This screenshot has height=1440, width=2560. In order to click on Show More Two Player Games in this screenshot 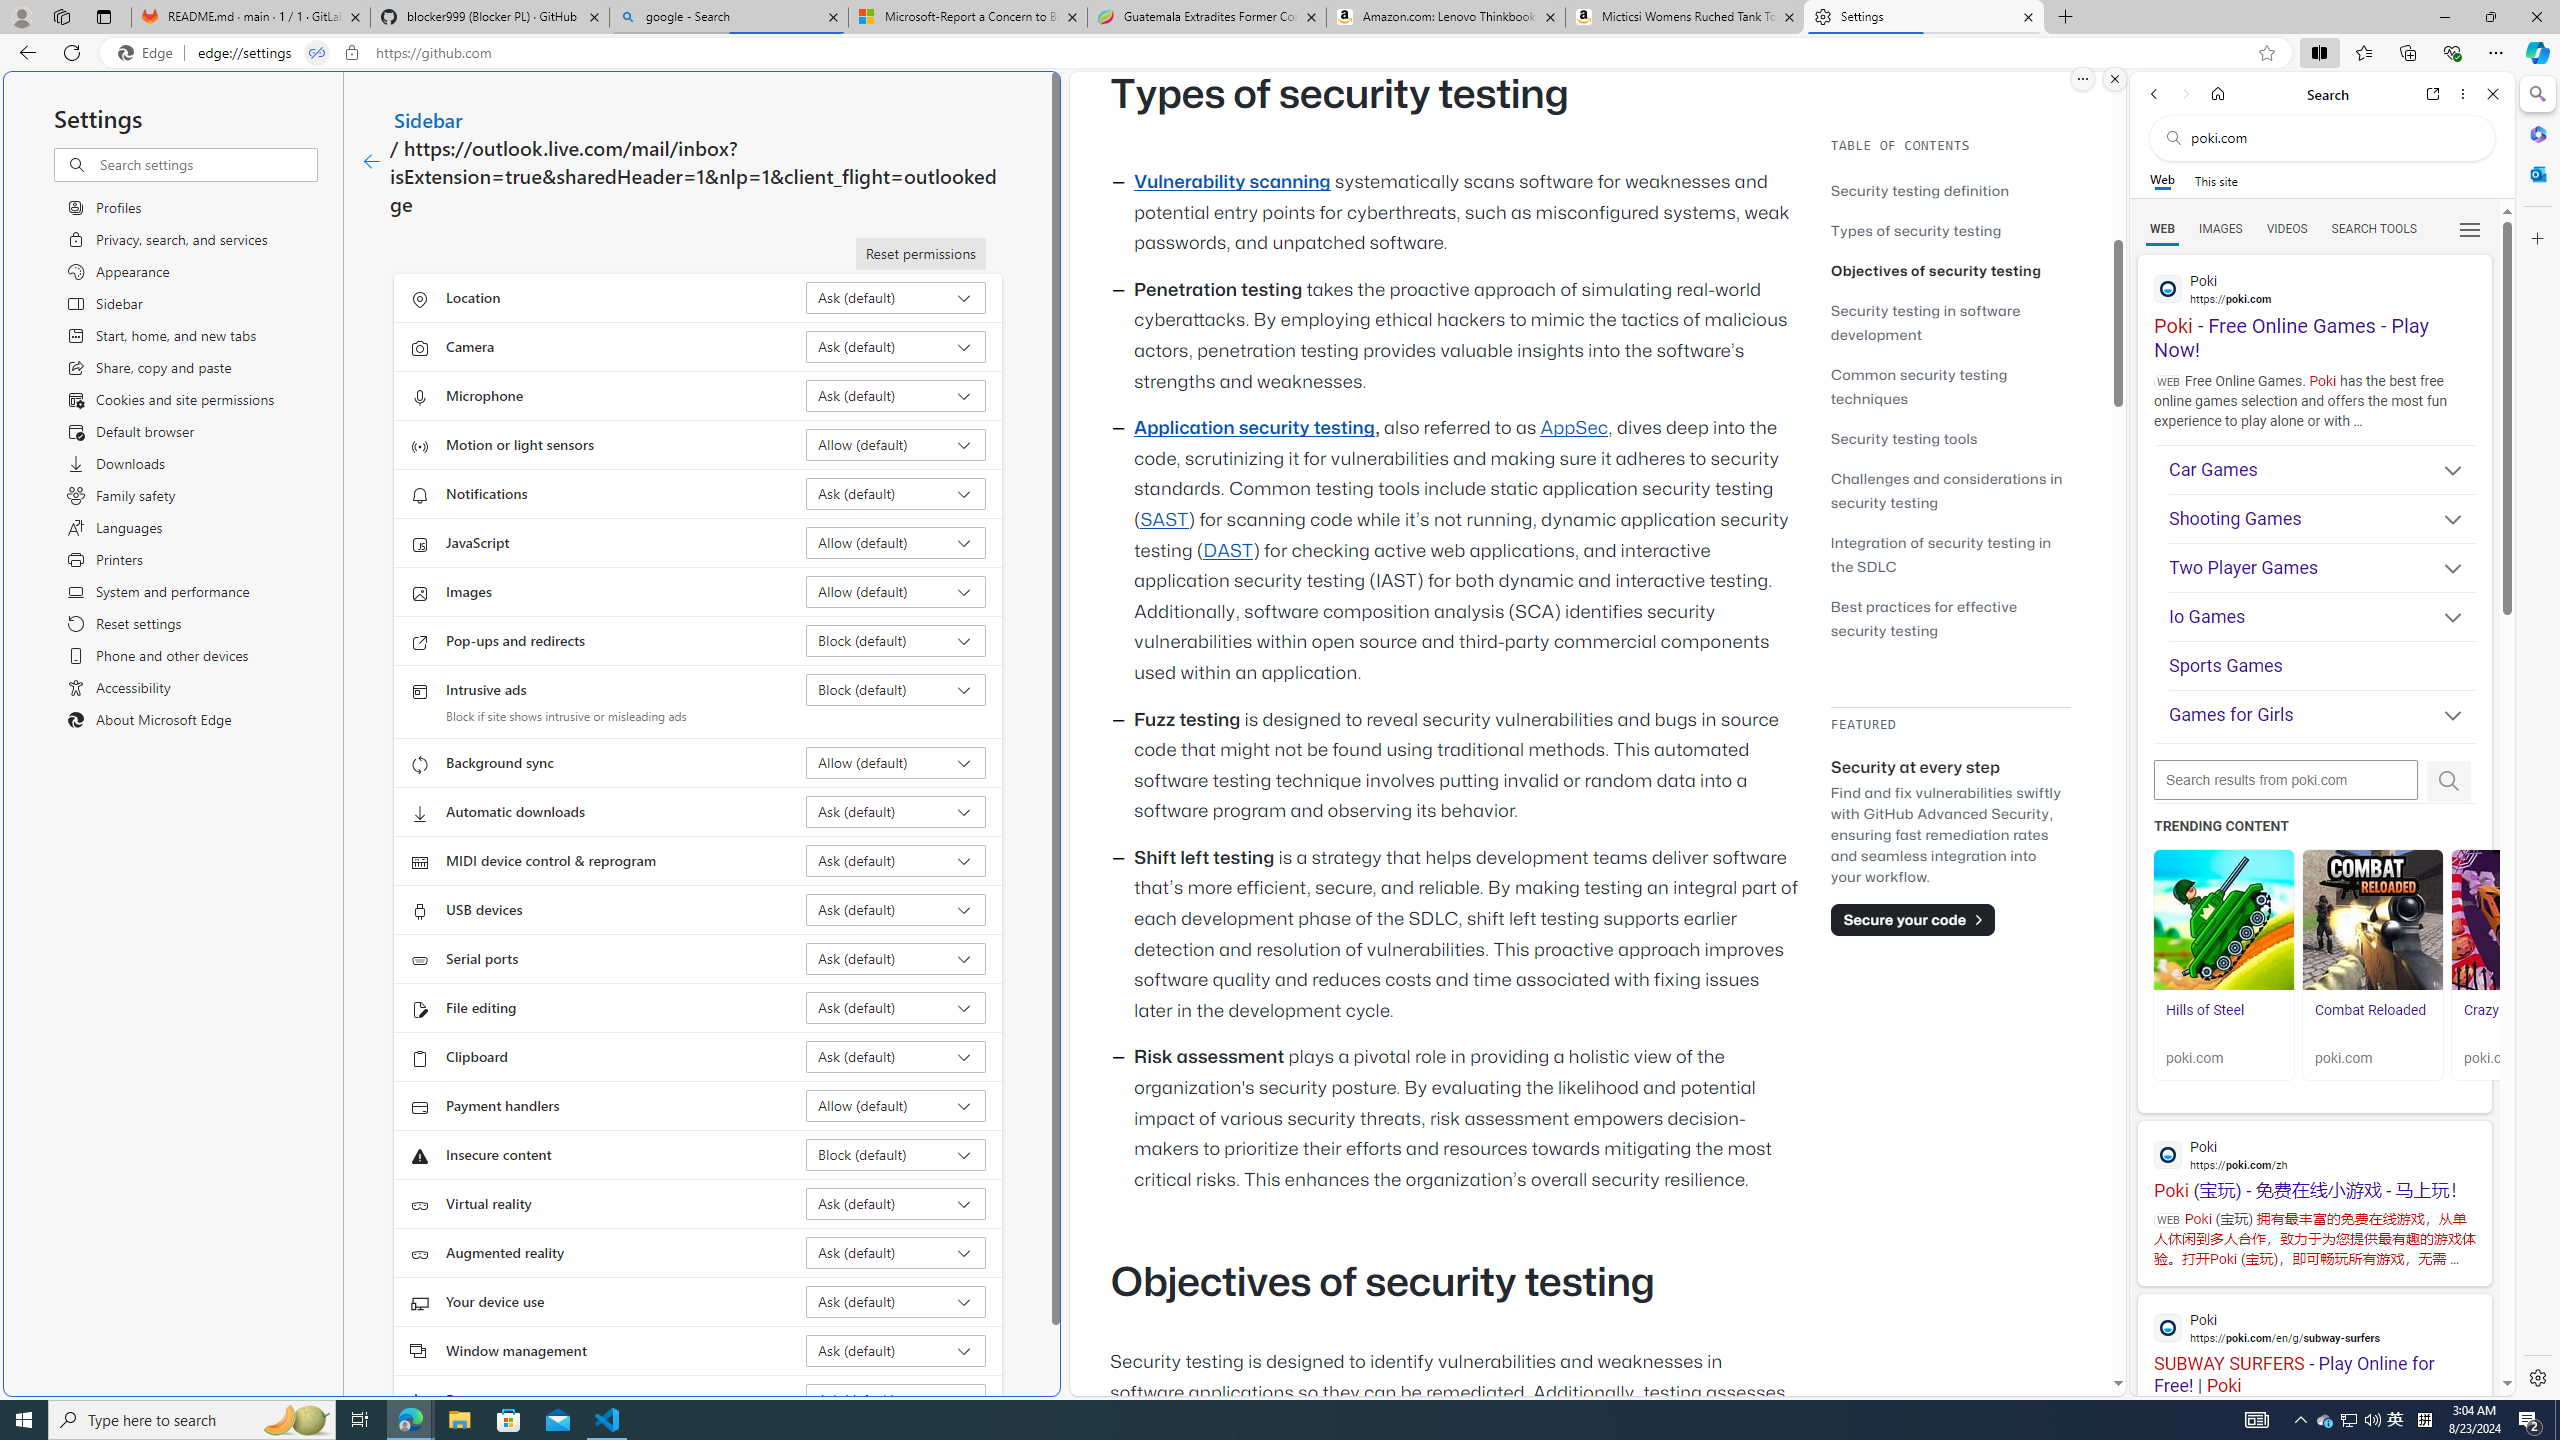, I will do `click(2444, 570)`.